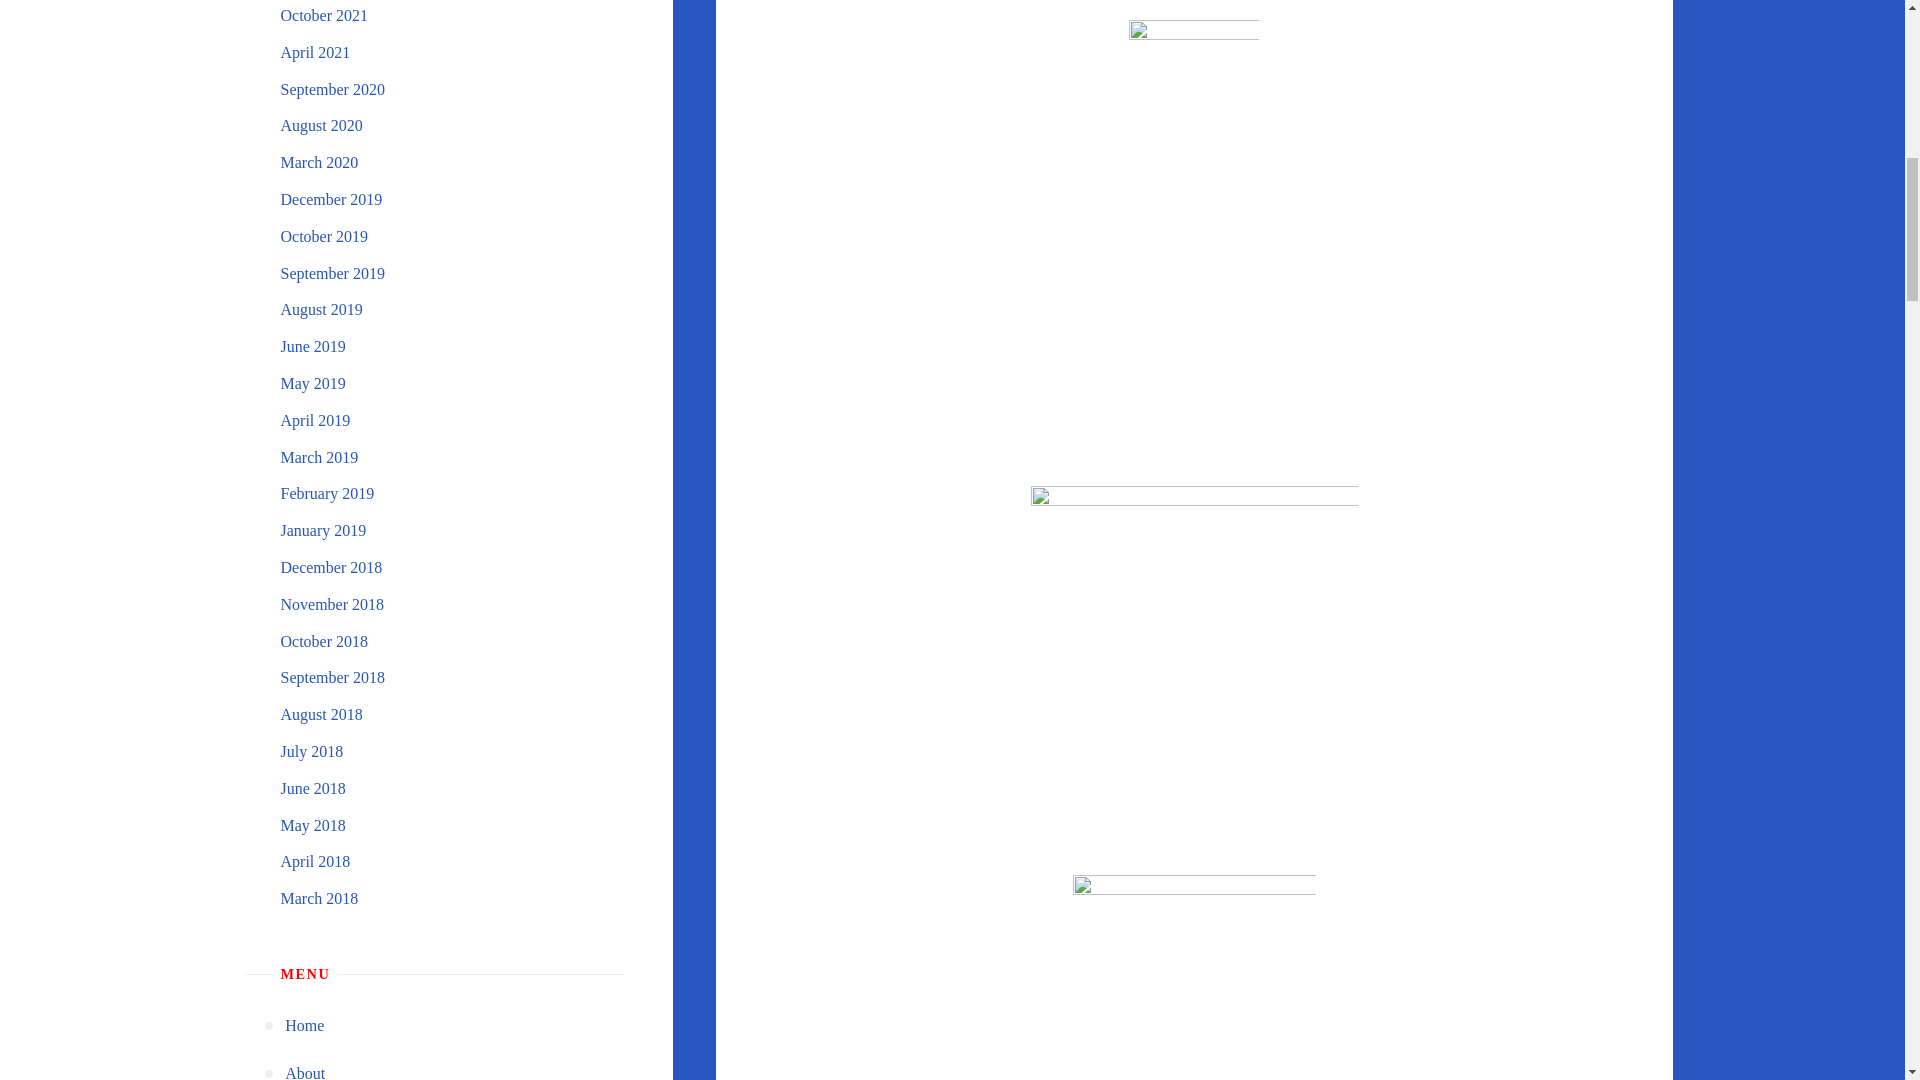 Image resolution: width=1920 pixels, height=1080 pixels. I want to click on March 2020, so click(318, 162).